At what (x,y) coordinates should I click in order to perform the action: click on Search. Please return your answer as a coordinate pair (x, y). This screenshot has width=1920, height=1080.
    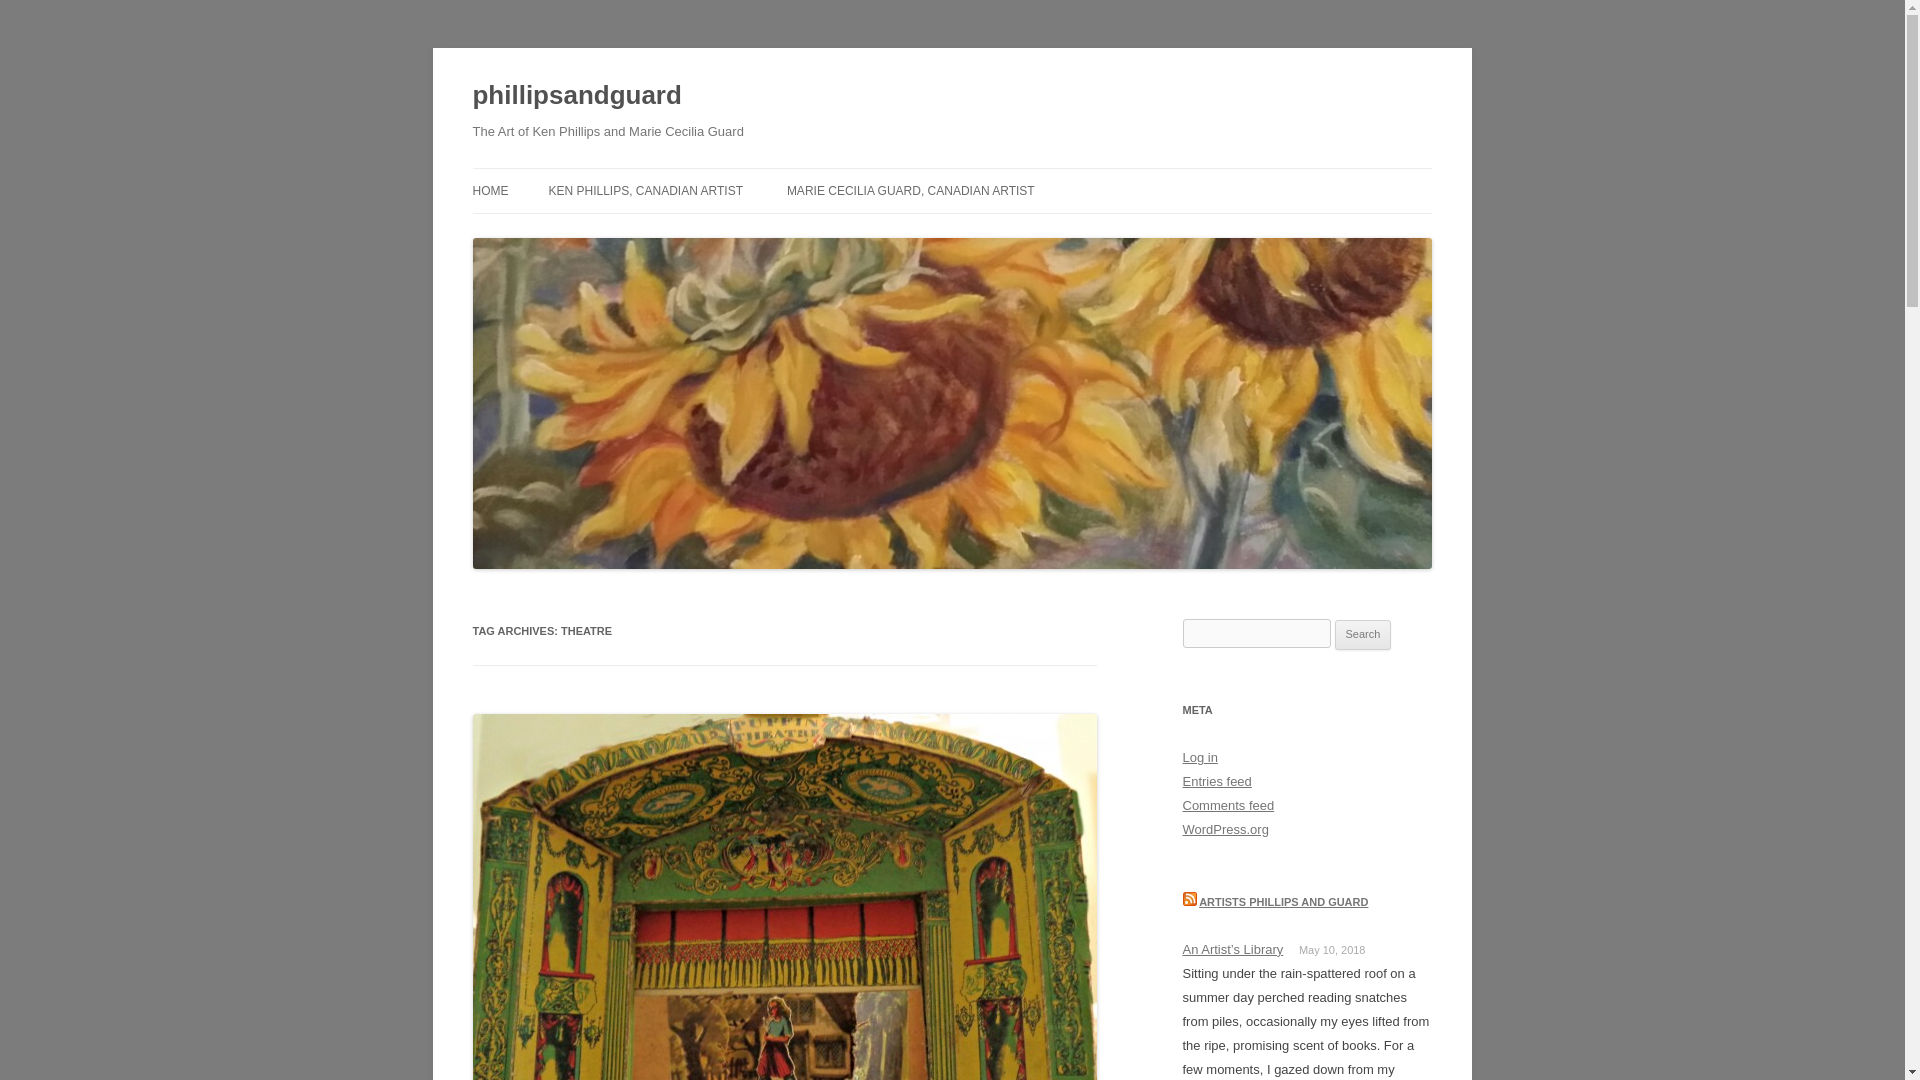
    Looking at the image, I should click on (1363, 634).